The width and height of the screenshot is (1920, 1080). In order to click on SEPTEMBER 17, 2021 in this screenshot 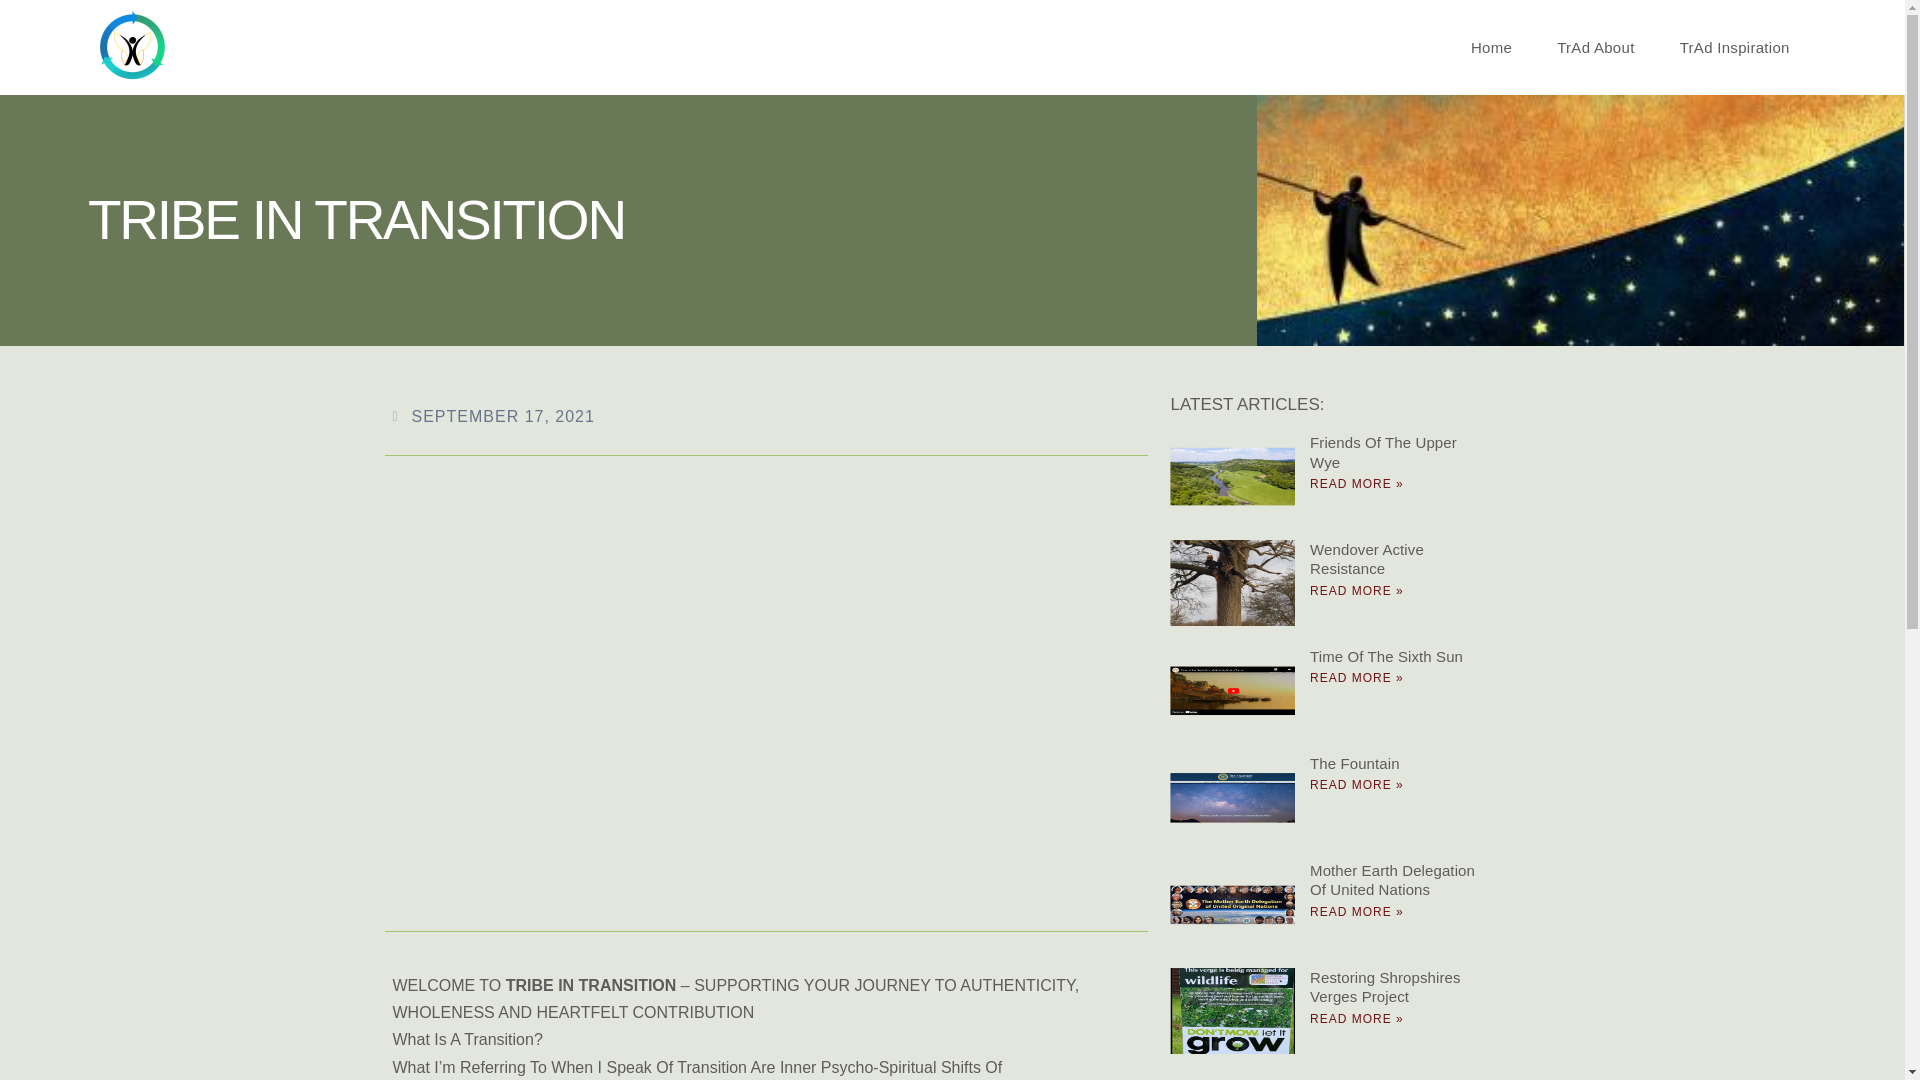, I will do `click(492, 416)`.